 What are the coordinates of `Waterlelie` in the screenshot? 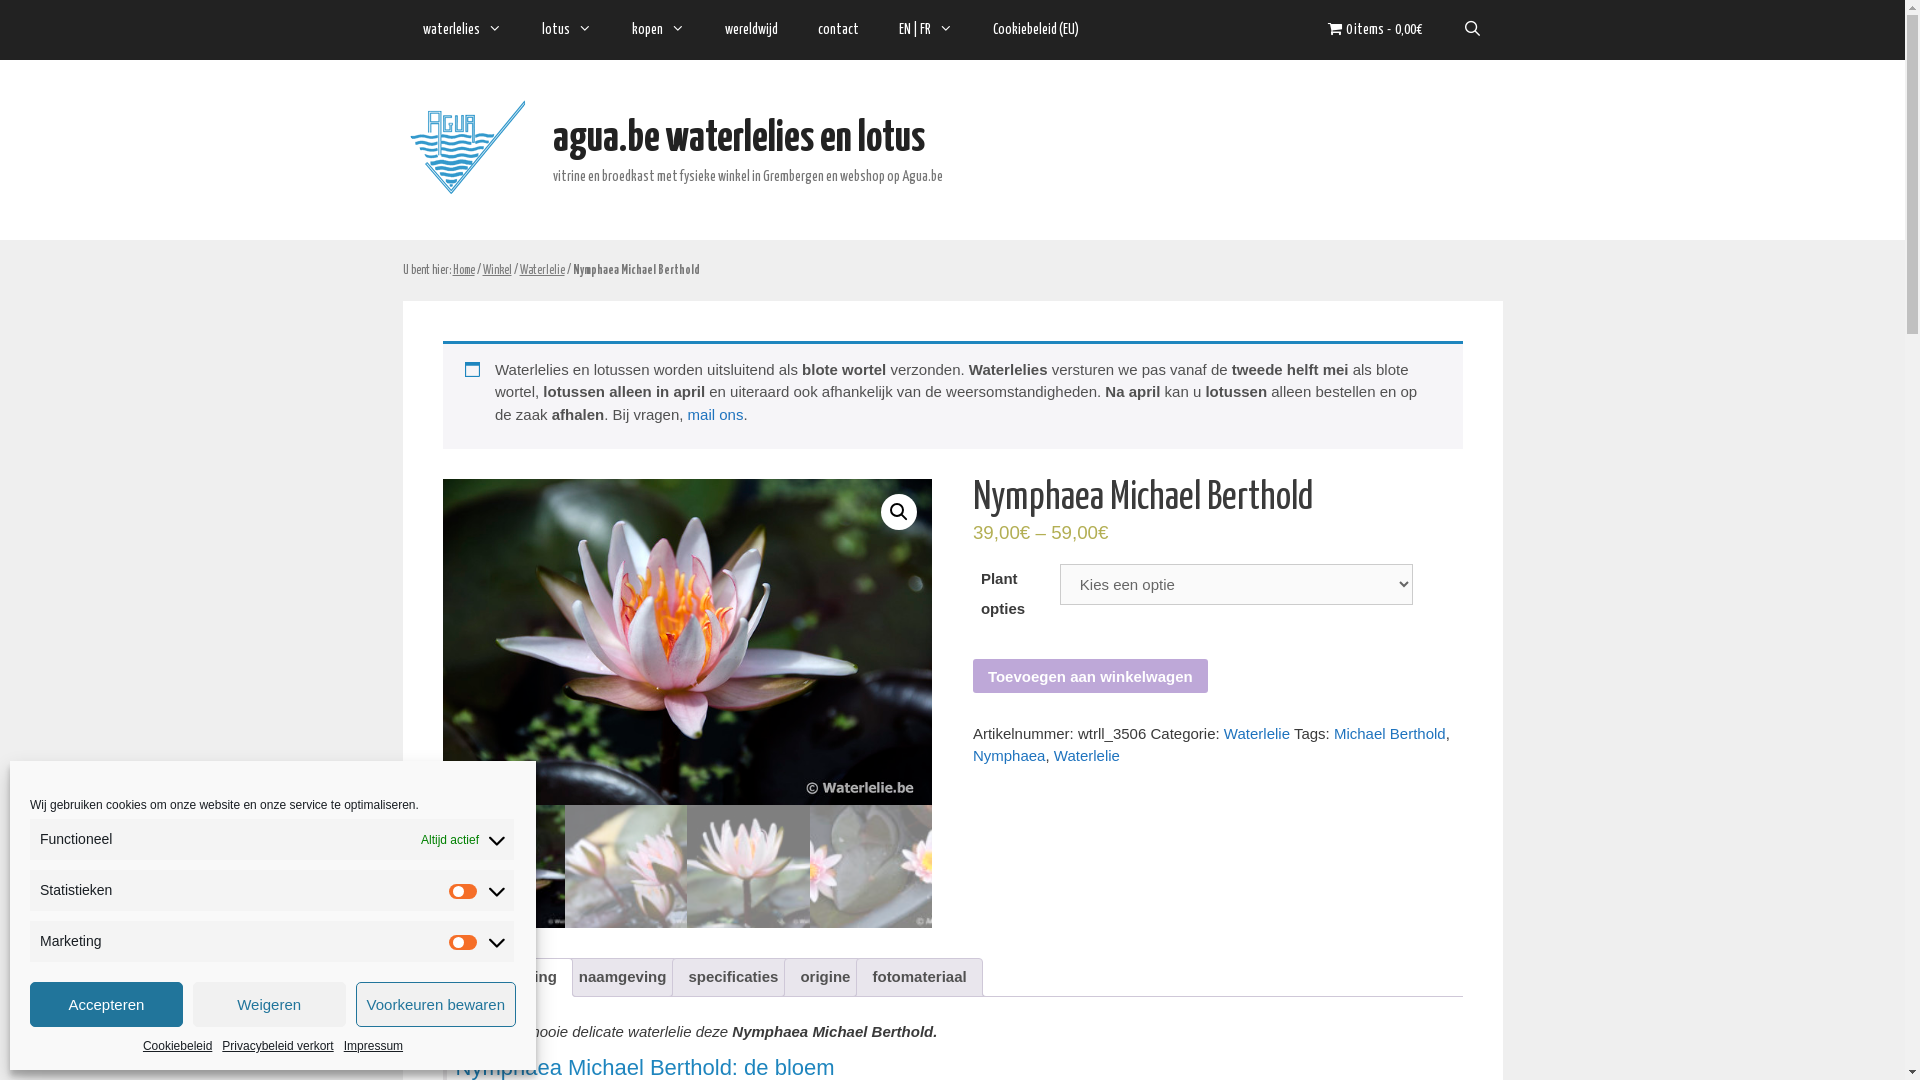 It's located at (1257, 734).